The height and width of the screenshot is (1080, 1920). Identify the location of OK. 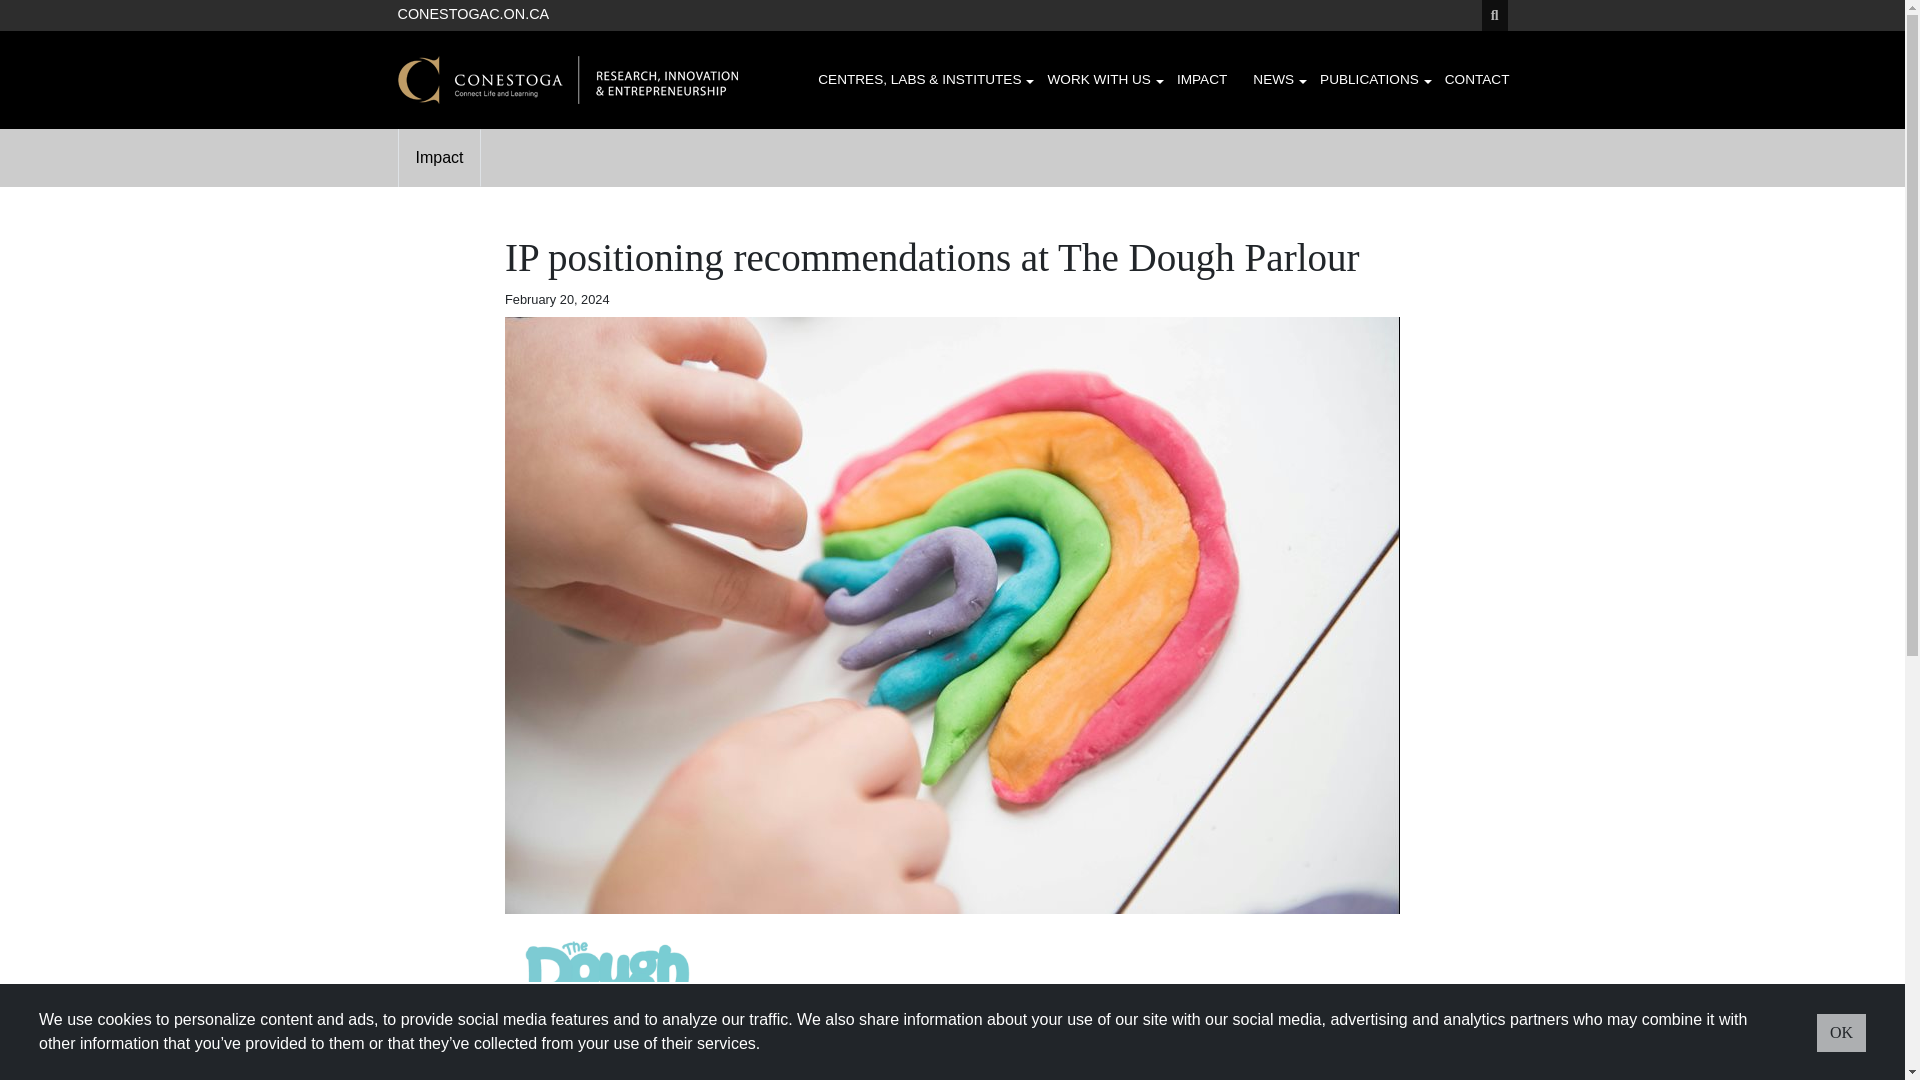
(1841, 1032).